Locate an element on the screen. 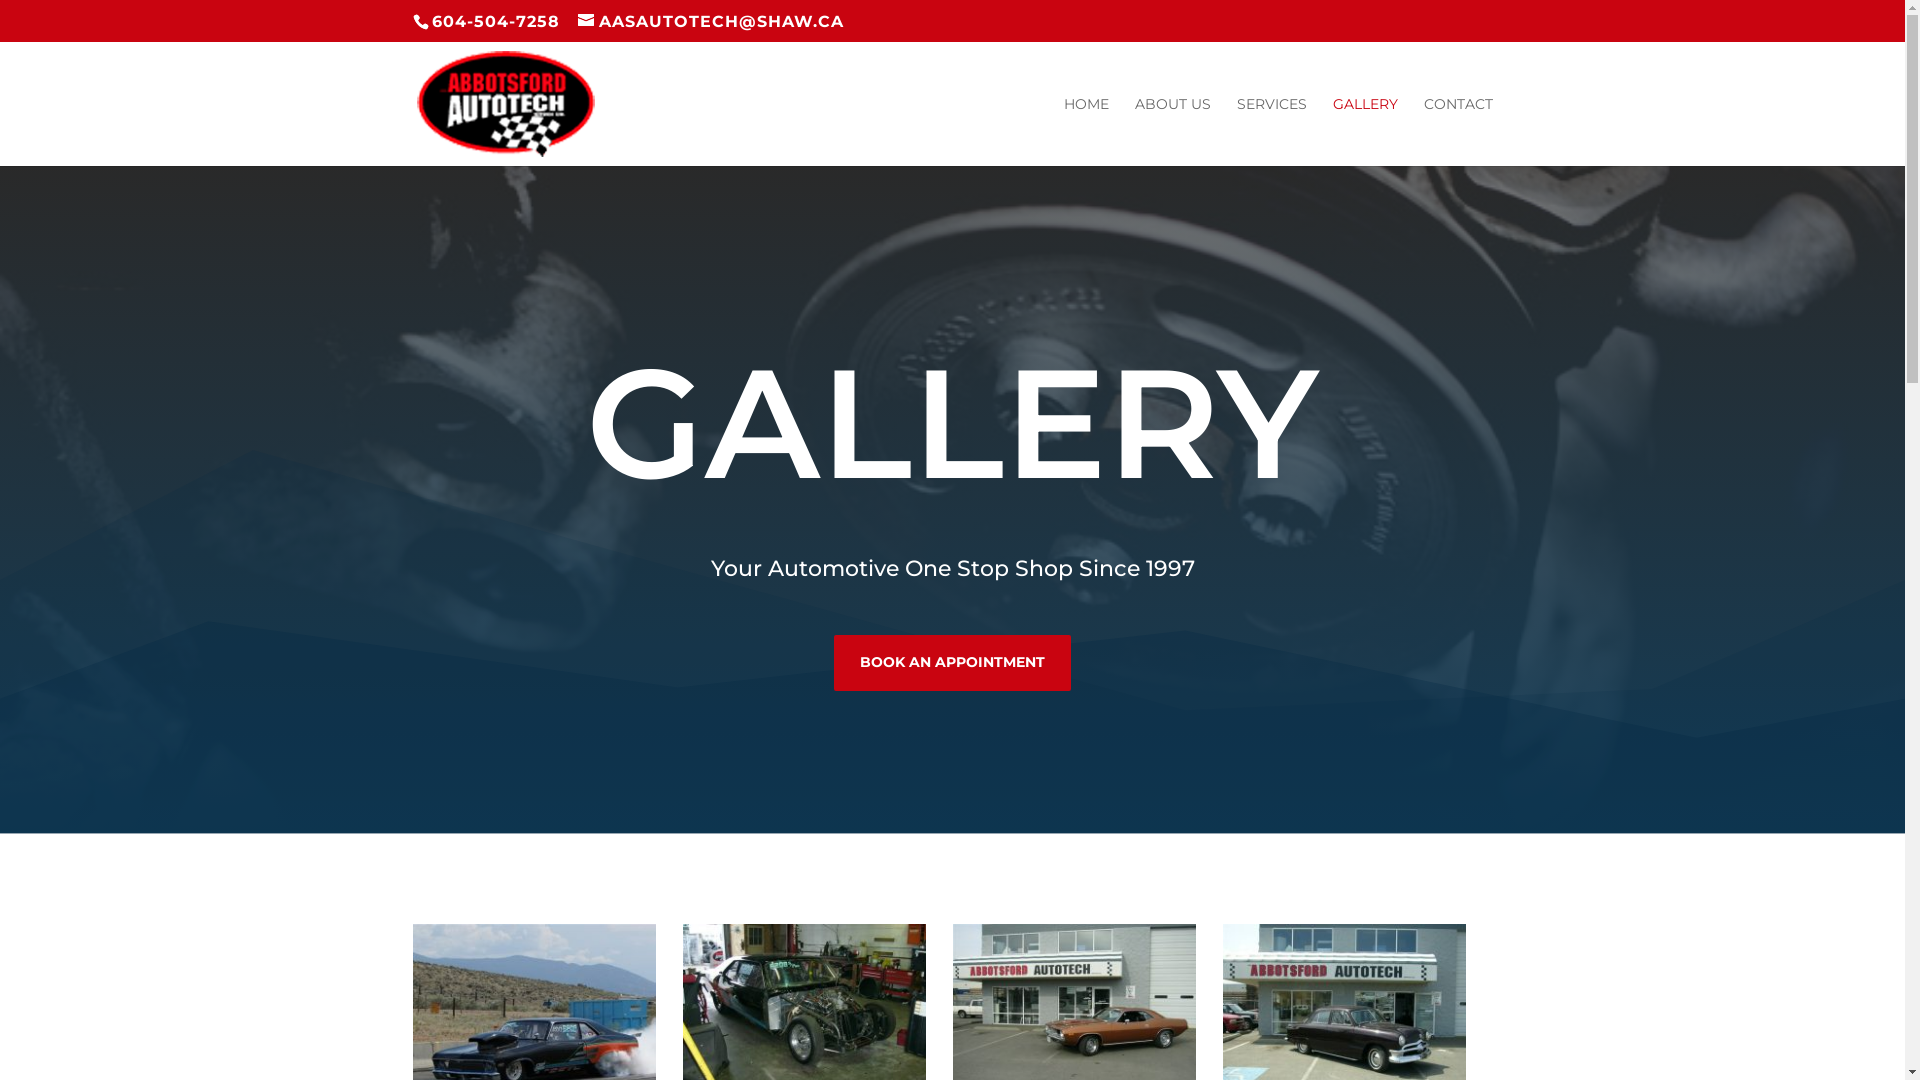 The image size is (1920, 1080). ABOUT US is located at coordinates (1172, 132).